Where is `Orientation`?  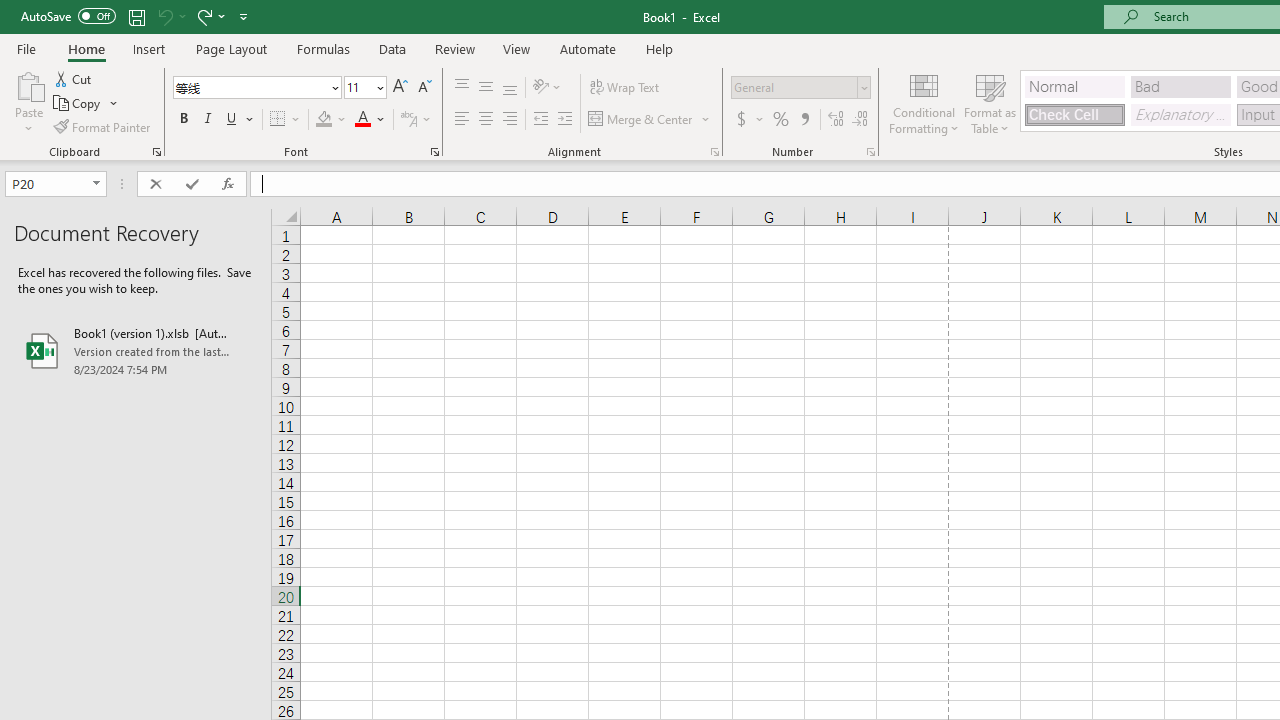 Orientation is located at coordinates (547, 88).